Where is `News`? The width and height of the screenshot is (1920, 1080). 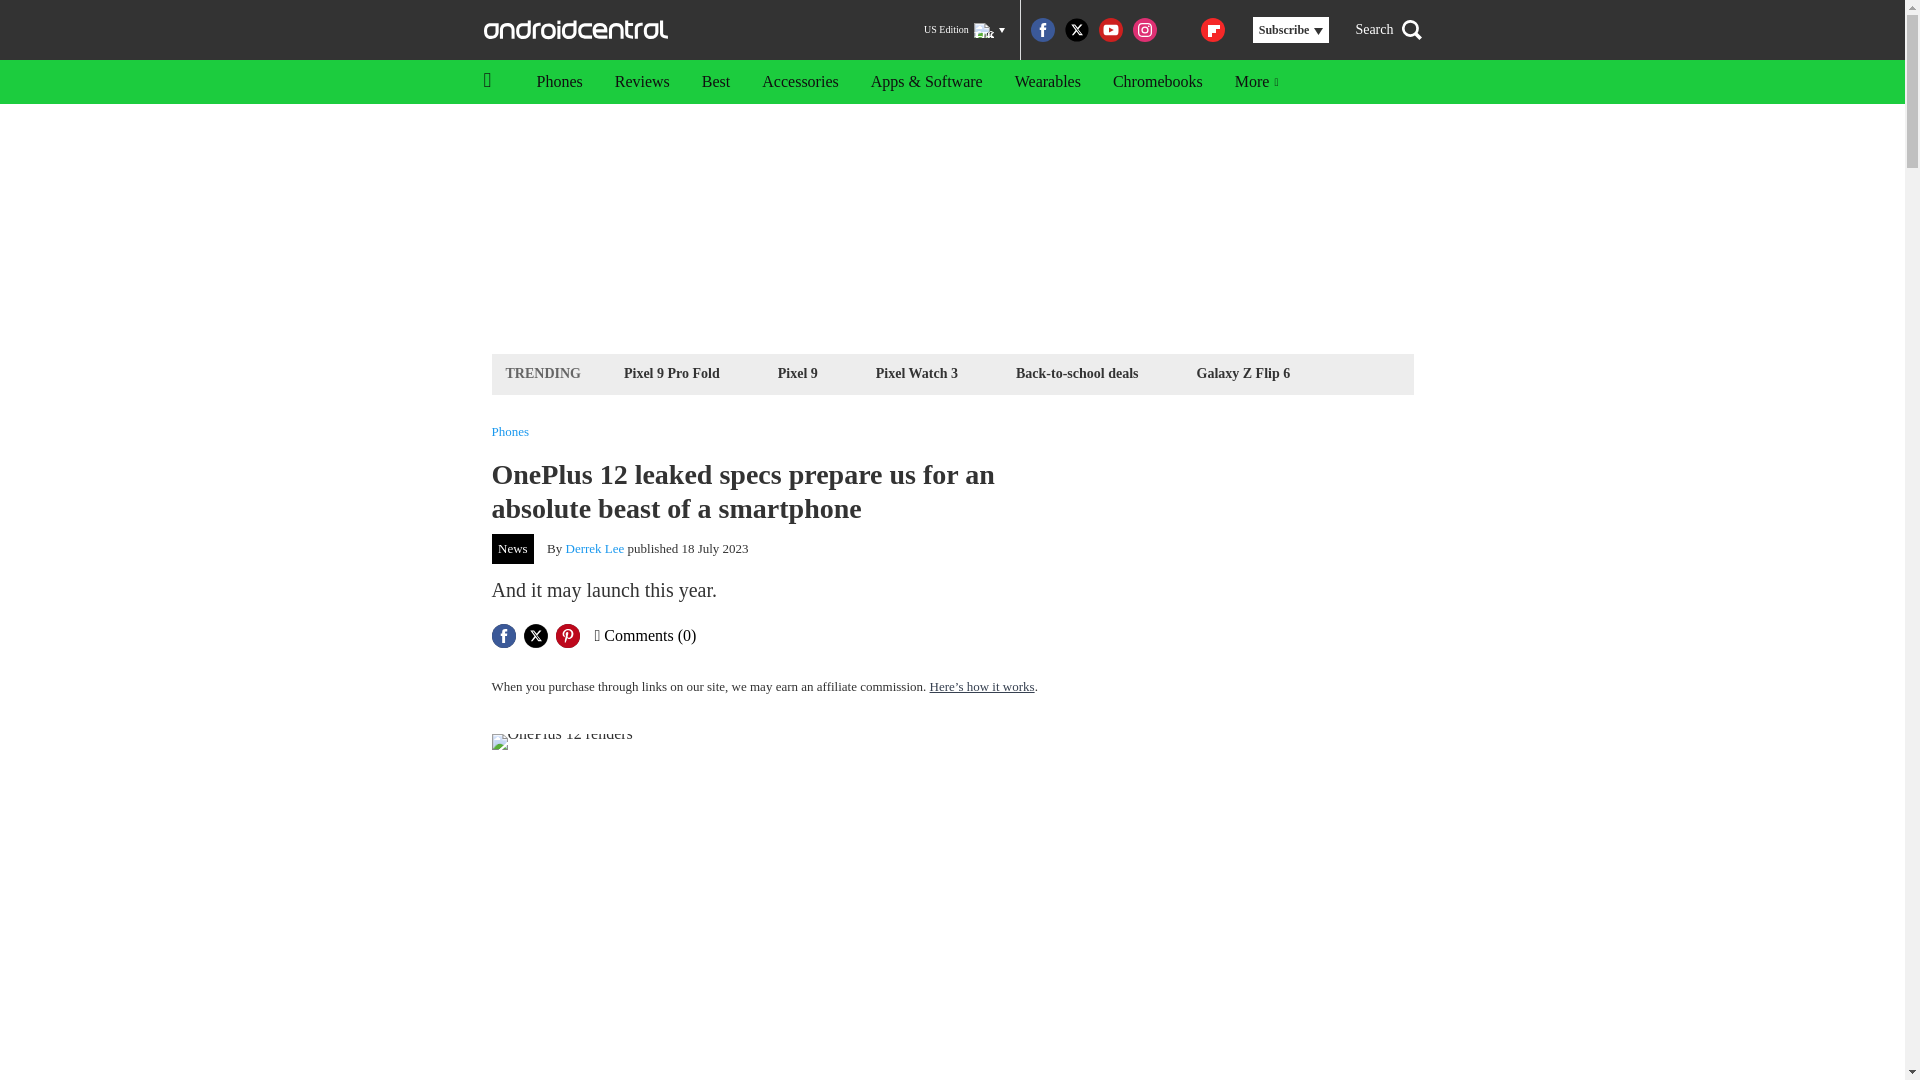 News is located at coordinates (513, 548).